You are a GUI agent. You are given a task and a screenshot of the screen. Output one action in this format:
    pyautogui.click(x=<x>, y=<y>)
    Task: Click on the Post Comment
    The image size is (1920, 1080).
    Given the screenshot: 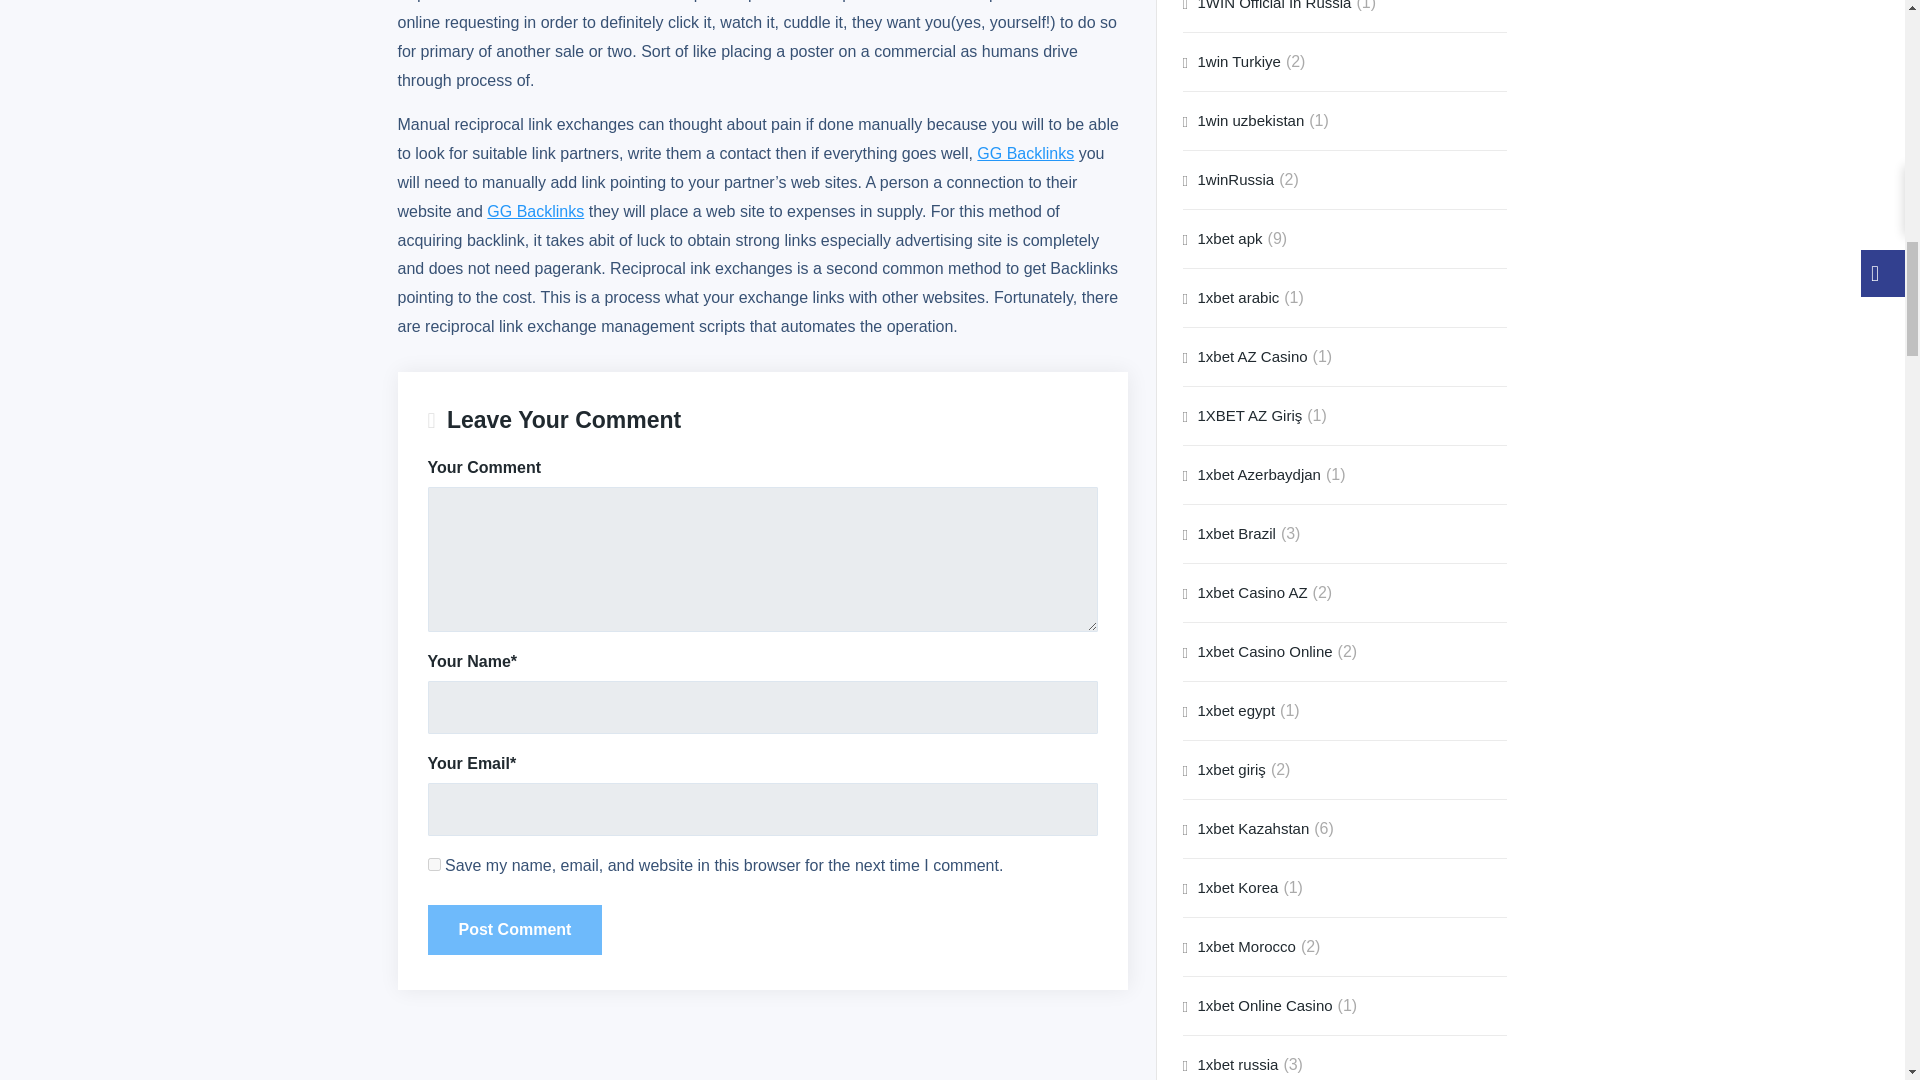 What is the action you would take?
    pyautogui.click(x=515, y=930)
    